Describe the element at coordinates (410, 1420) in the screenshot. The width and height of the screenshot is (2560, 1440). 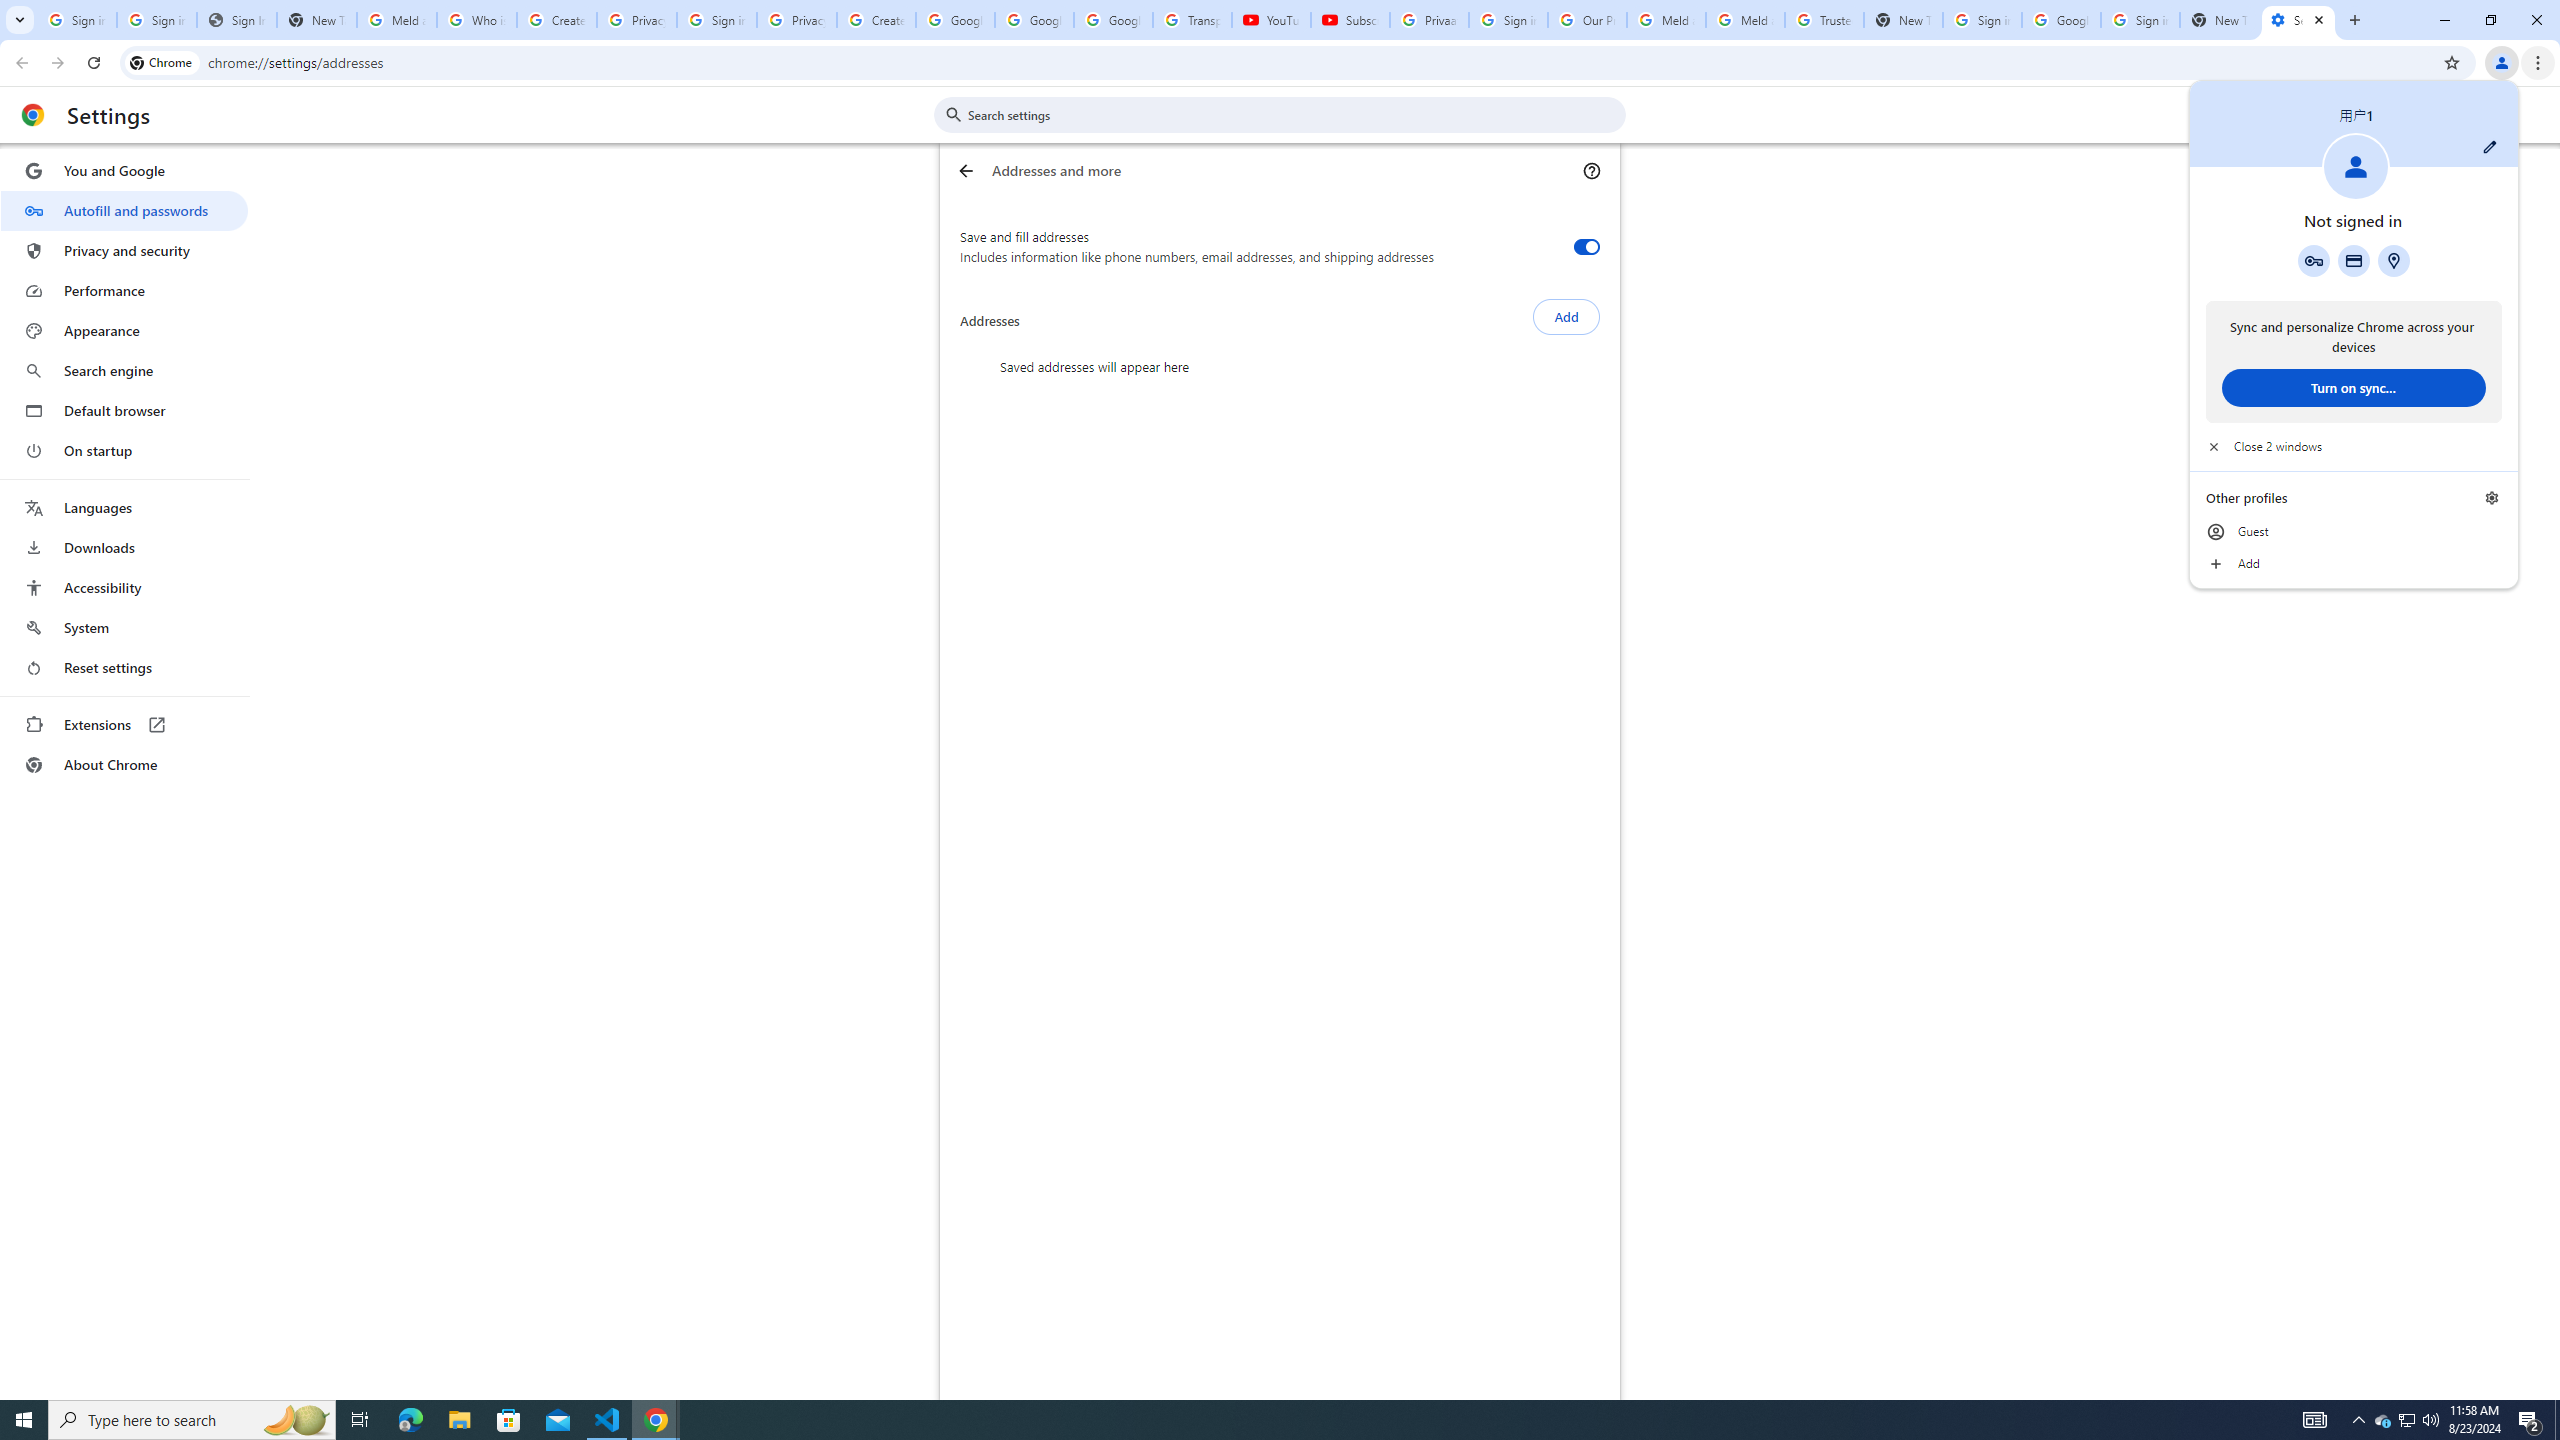
I see `Microsoft Edge` at that location.